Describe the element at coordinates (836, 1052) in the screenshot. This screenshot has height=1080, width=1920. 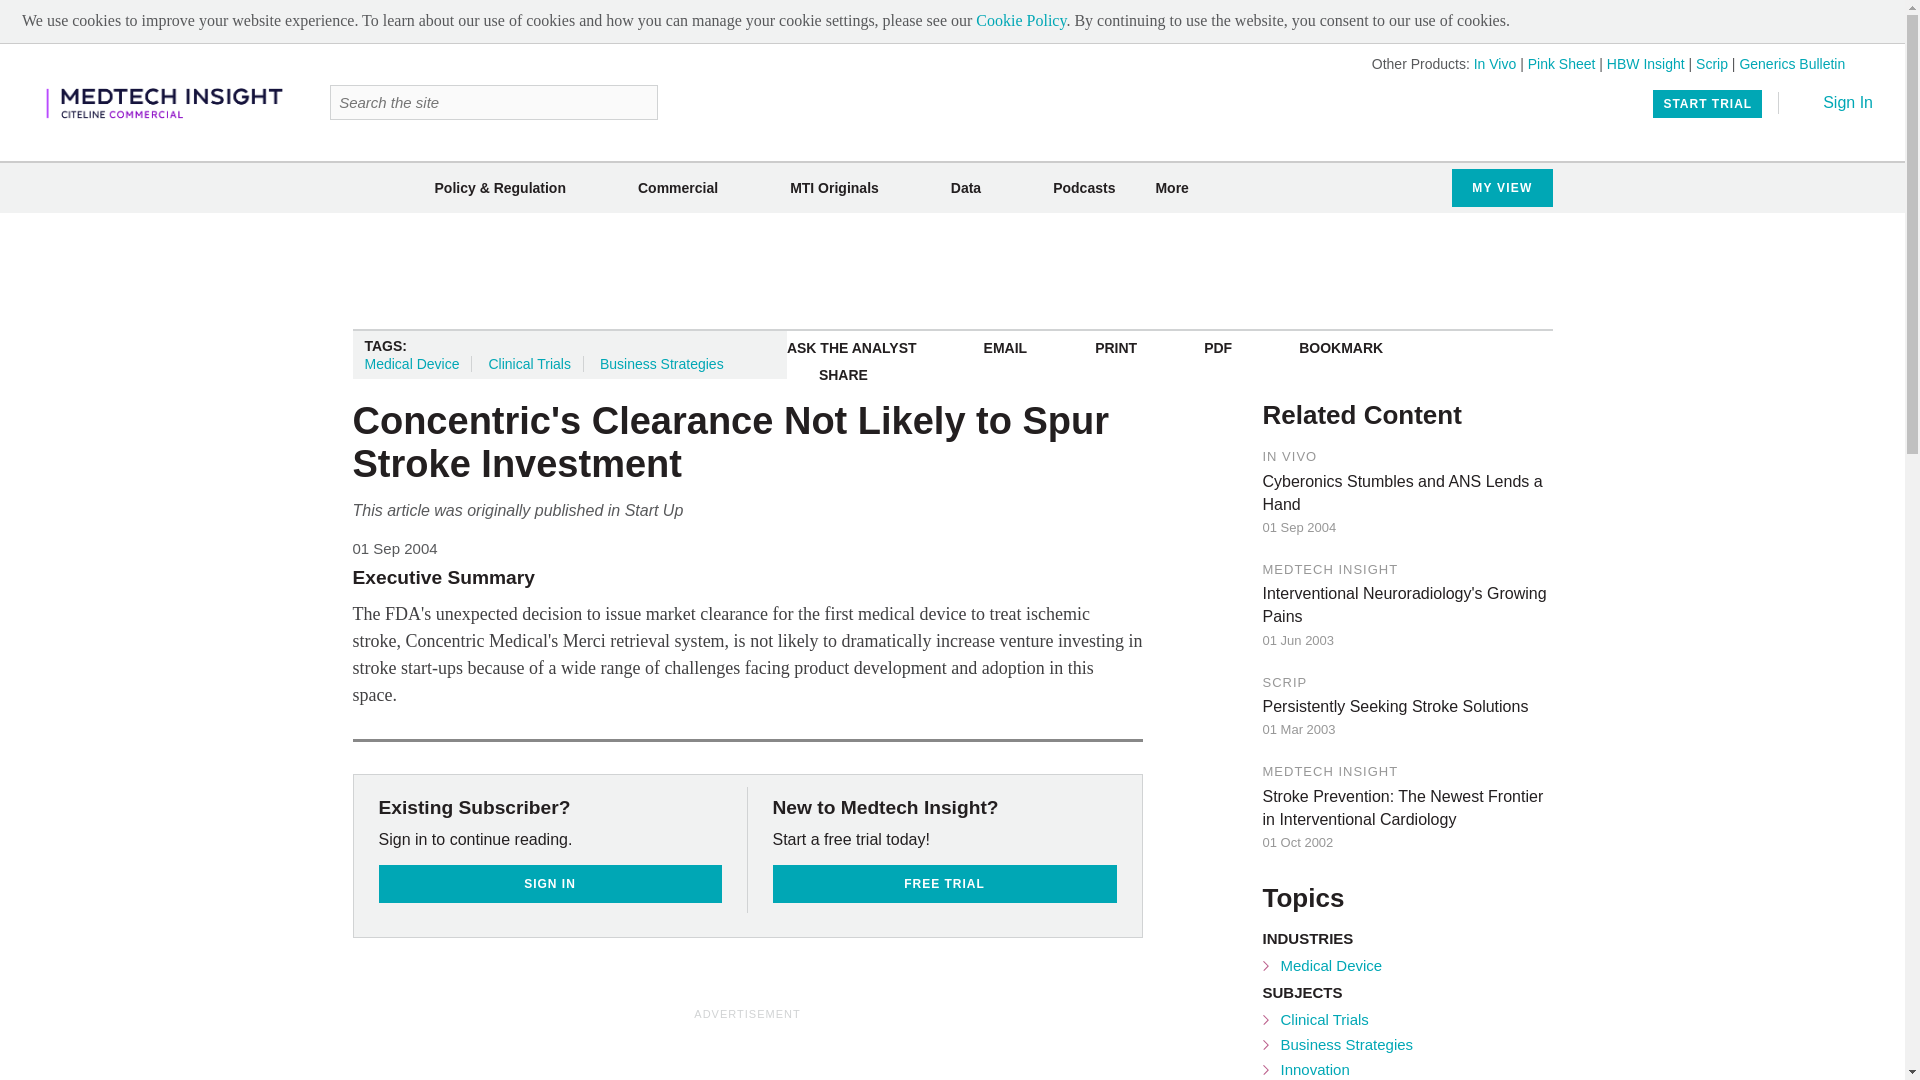
I see `3rd party ad content` at that location.